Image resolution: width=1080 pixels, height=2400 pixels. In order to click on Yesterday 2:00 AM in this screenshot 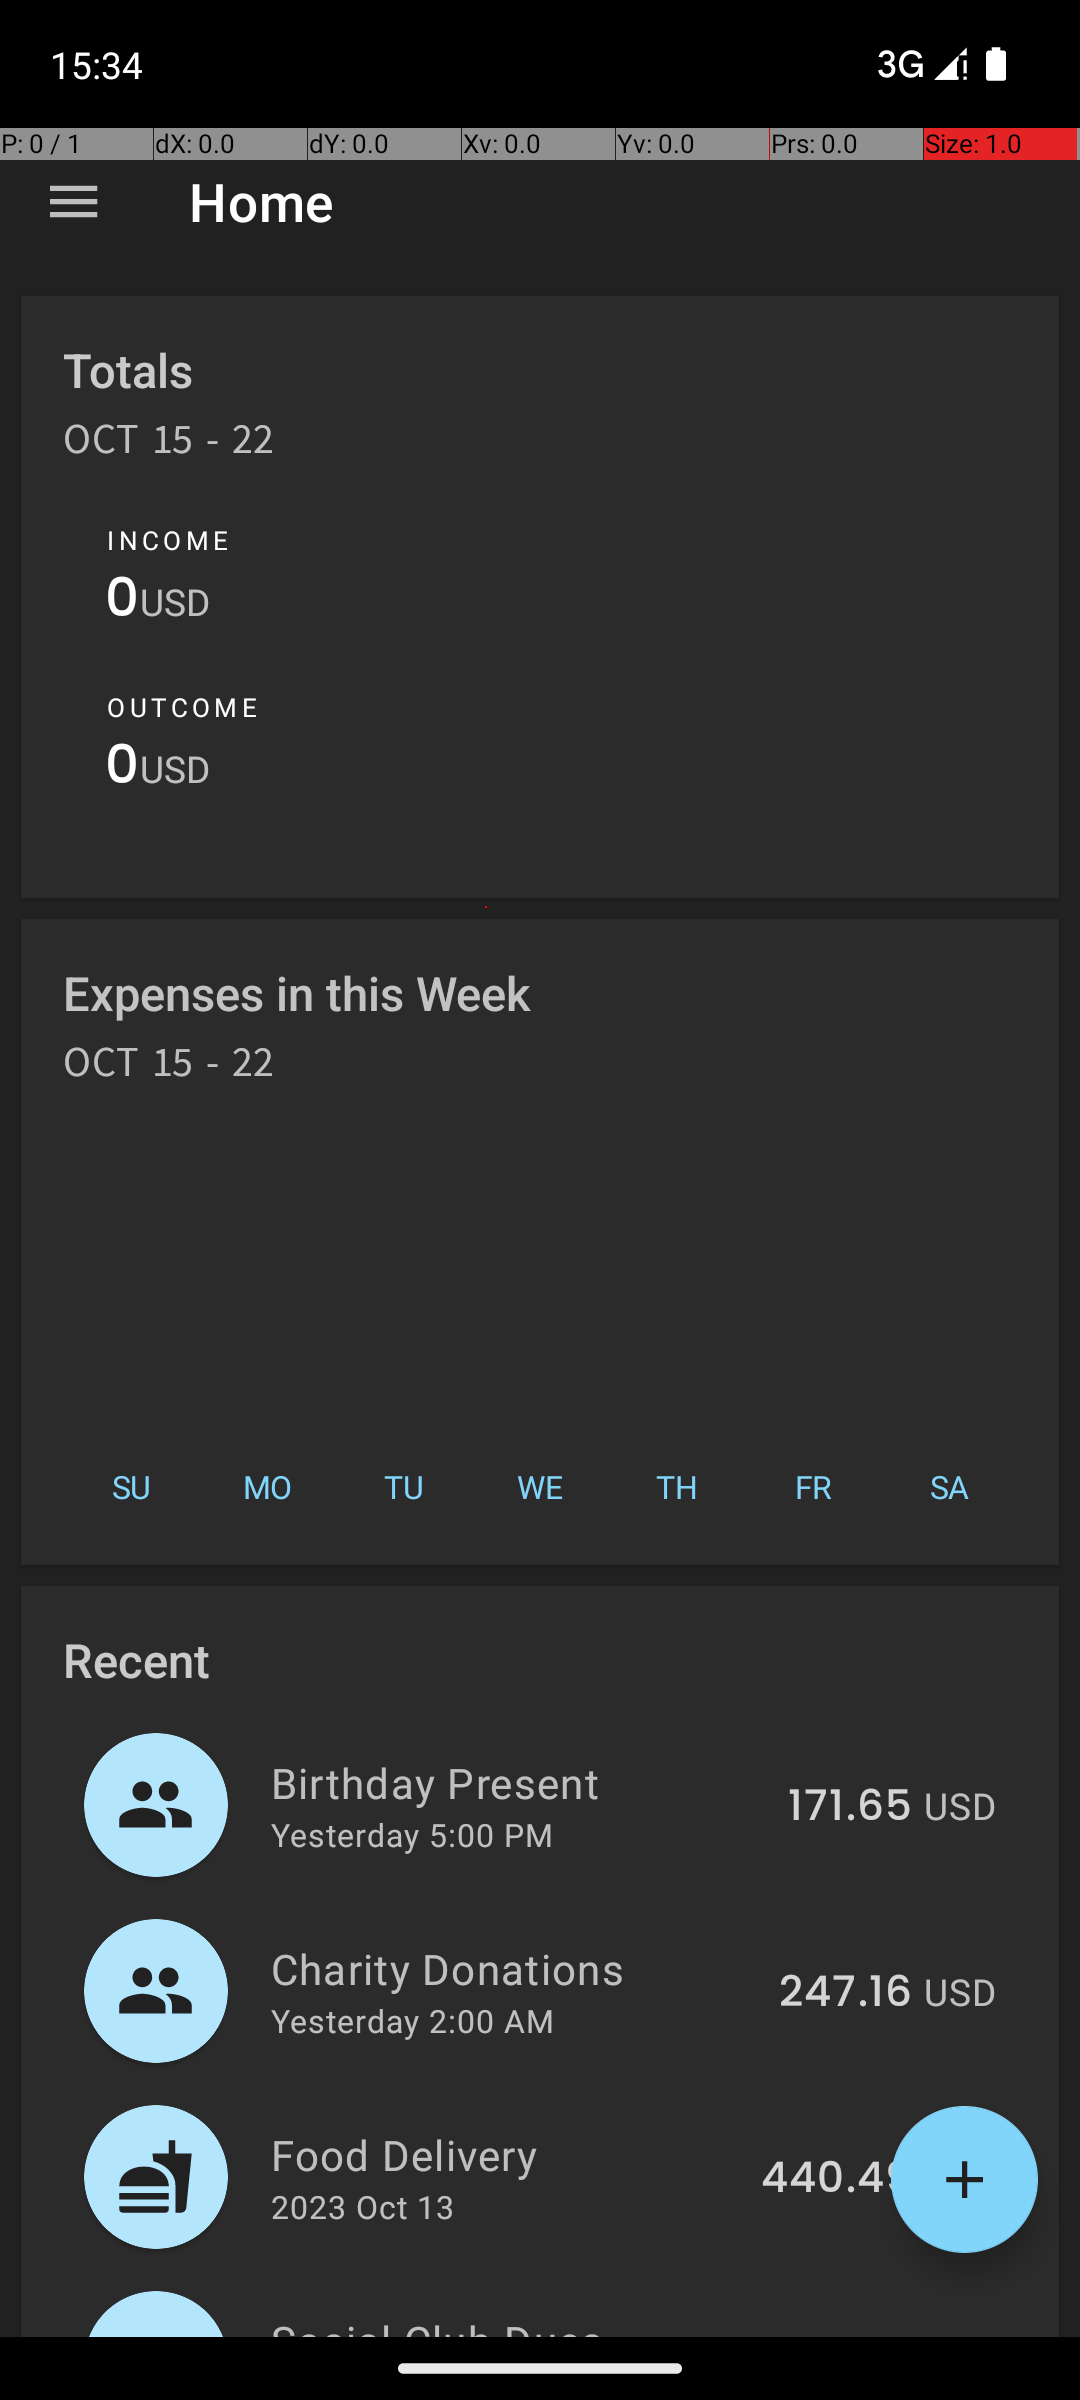, I will do `click(412, 2020)`.